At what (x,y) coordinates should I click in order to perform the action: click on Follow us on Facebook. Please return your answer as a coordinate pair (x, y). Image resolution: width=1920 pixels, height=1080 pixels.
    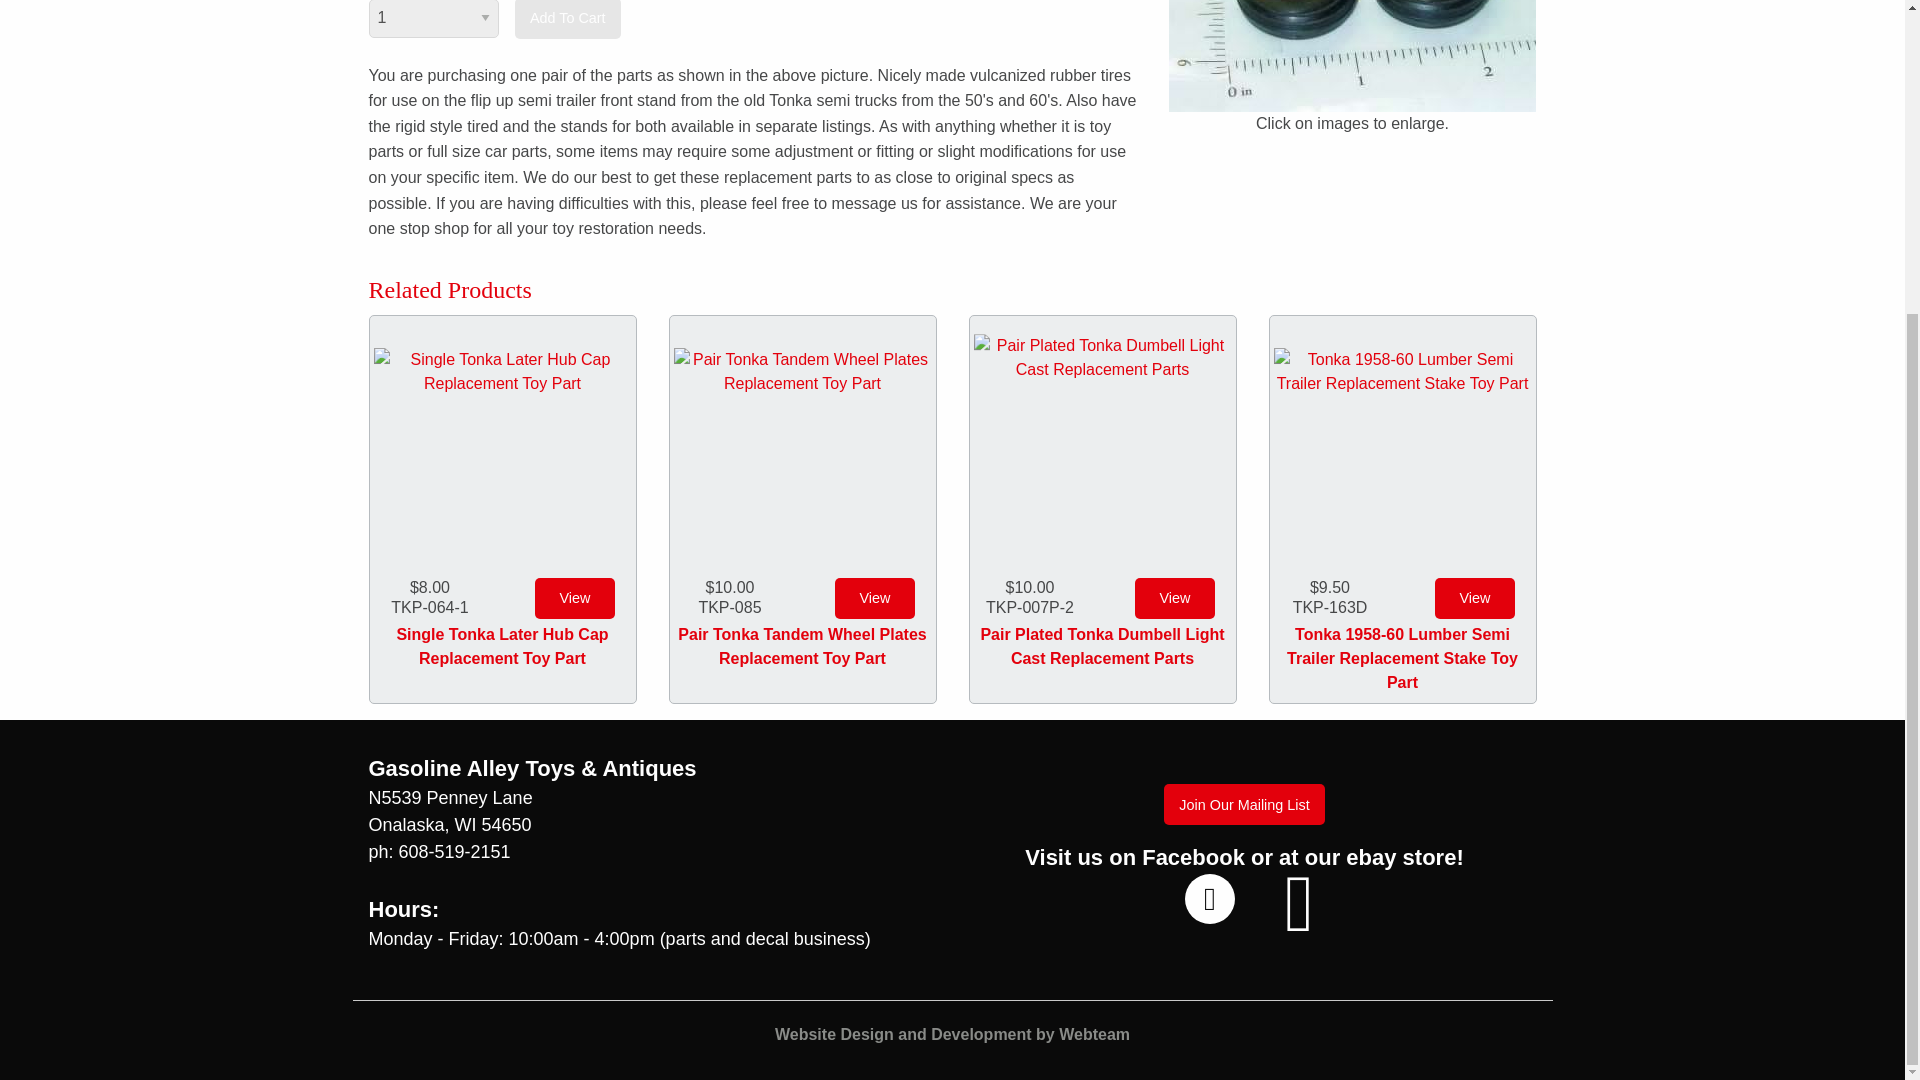
    Looking at the image, I should click on (1209, 898).